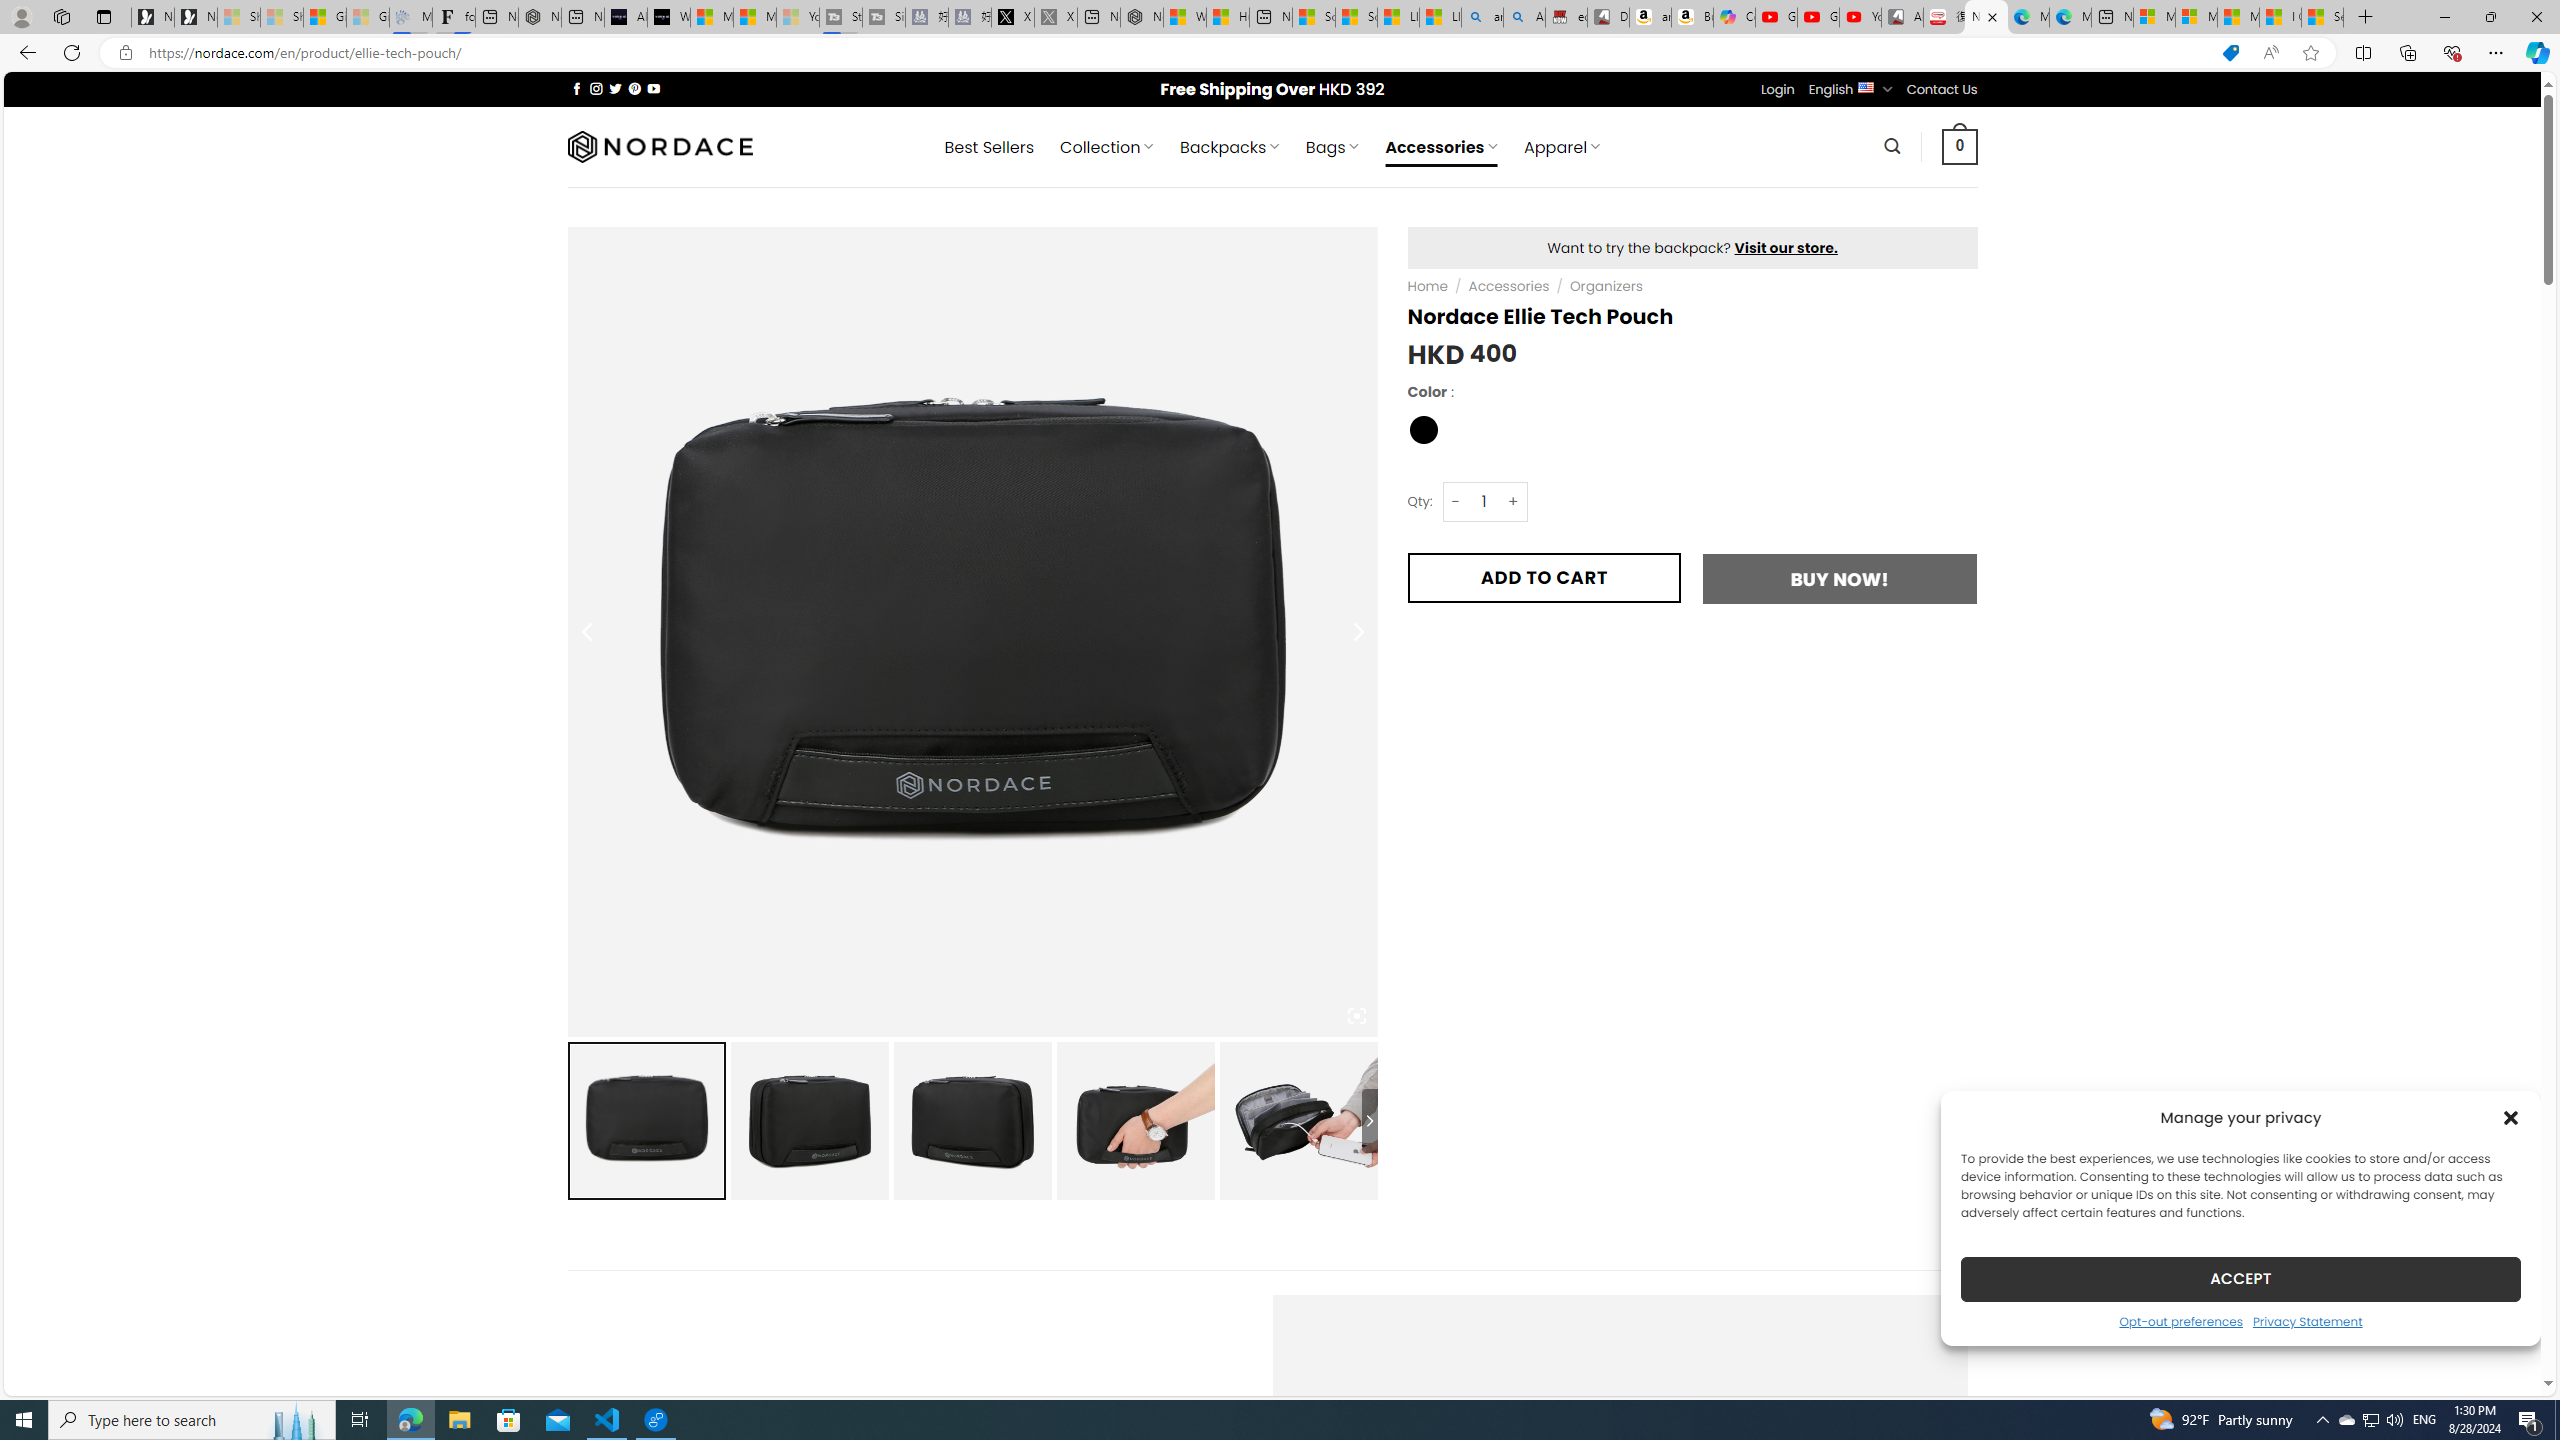 This screenshot has width=2560, height=1440. I want to click on English, so click(1866, 86).